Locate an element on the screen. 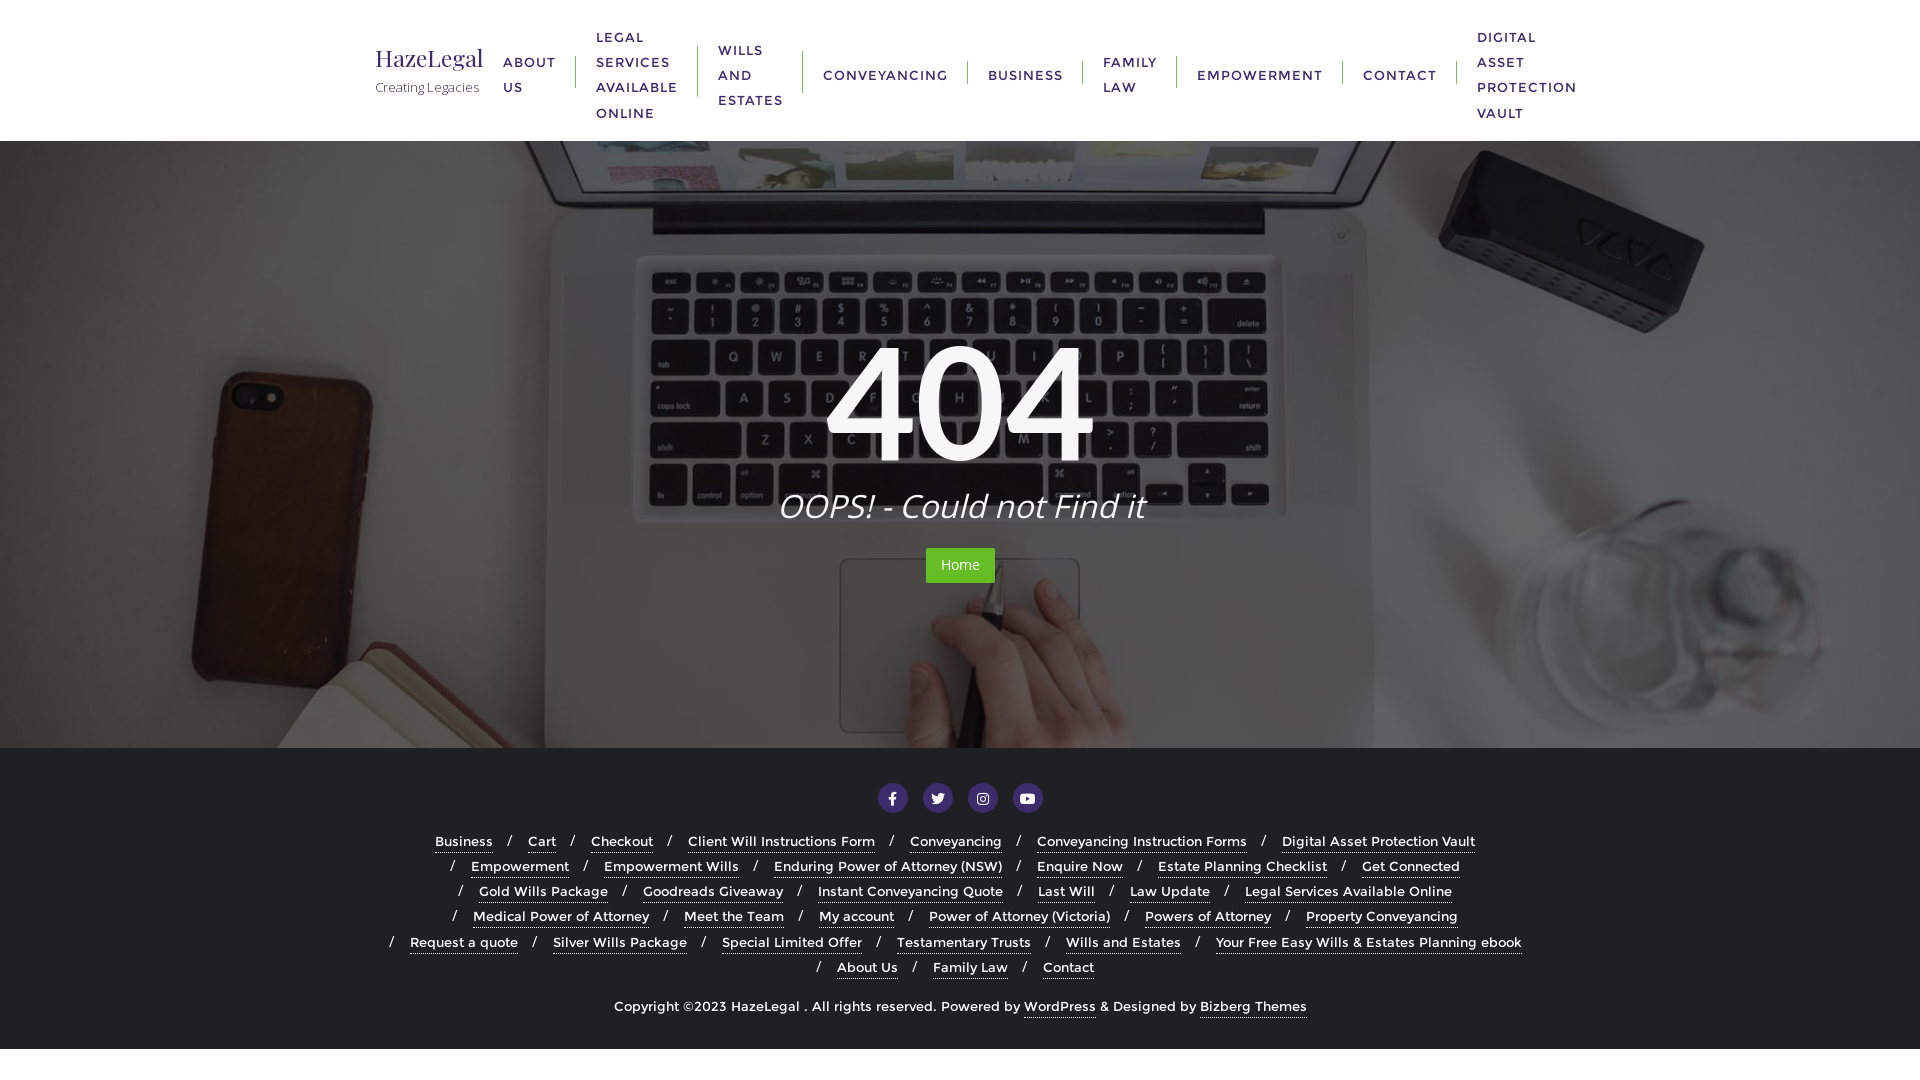 The width and height of the screenshot is (1920, 1080). CONTACT is located at coordinates (1400, 70).